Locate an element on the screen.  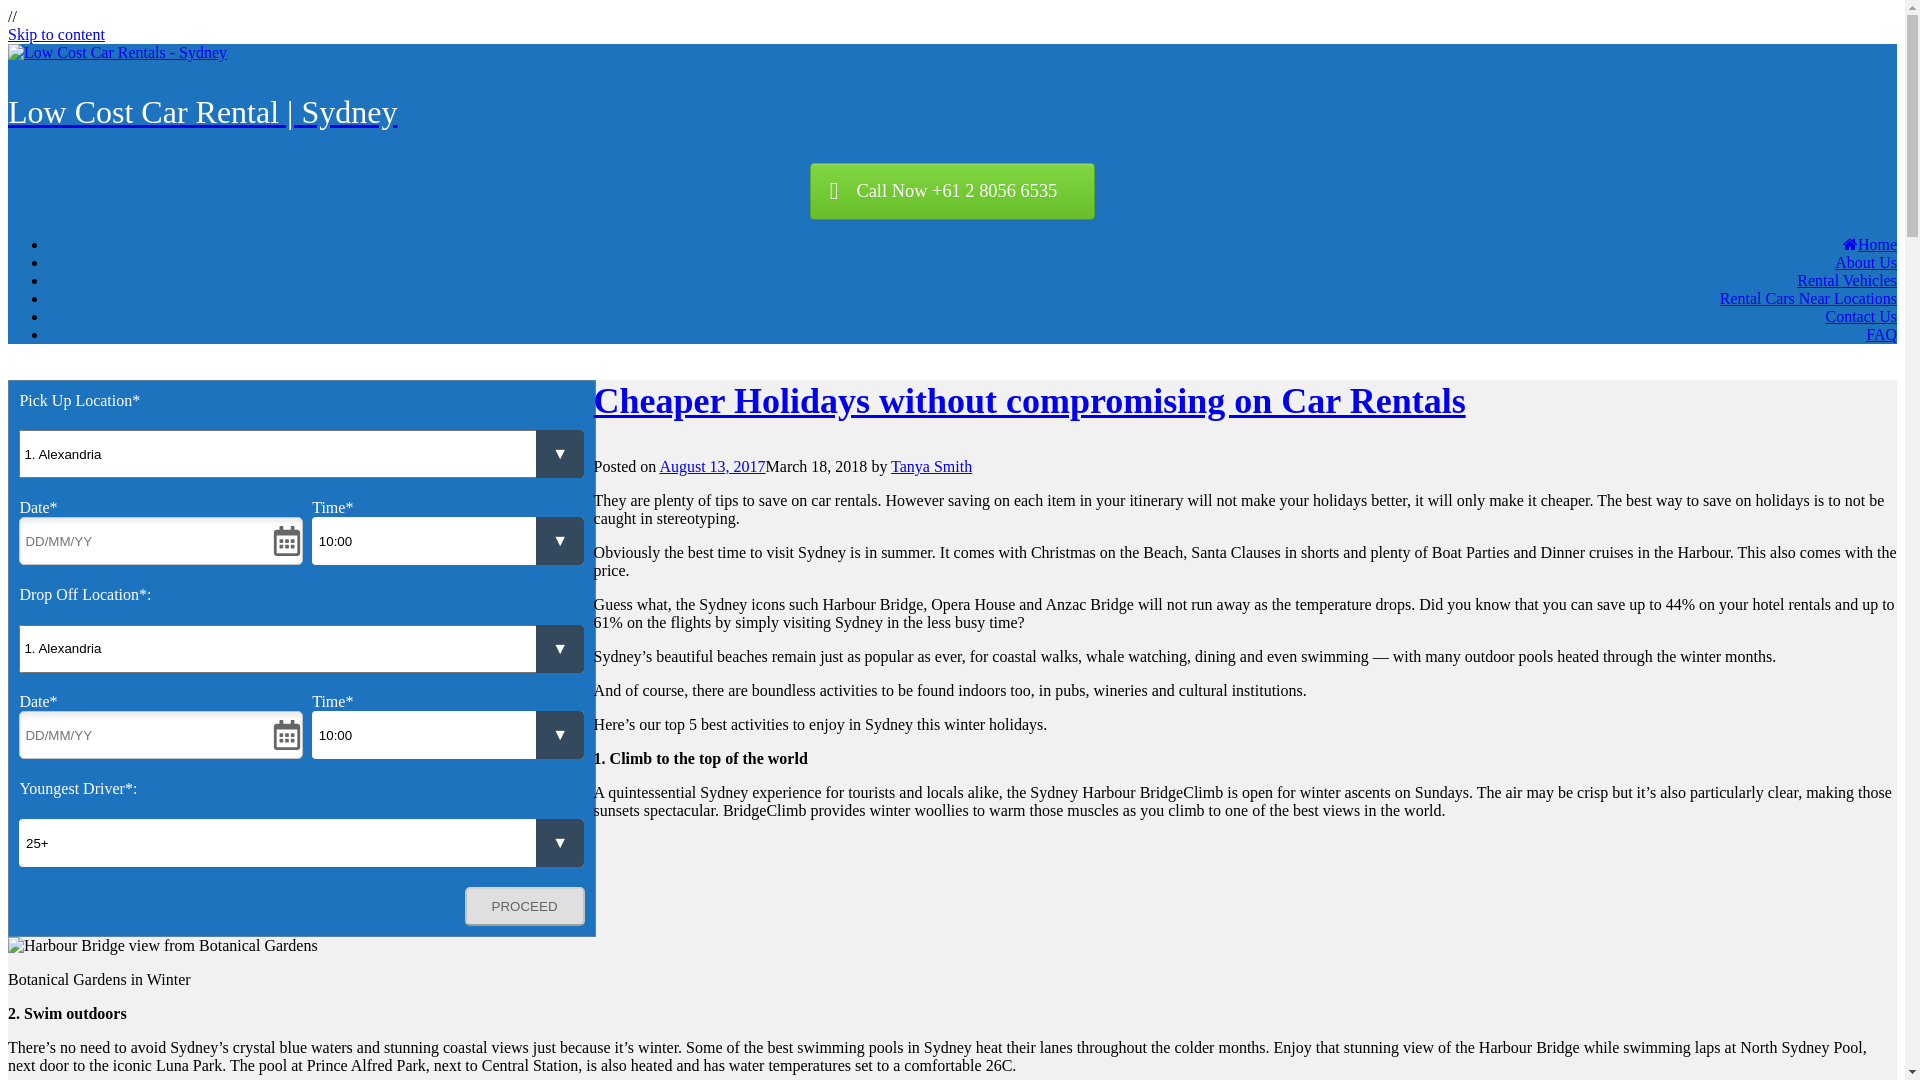
Low Cost Car Rental | Sydney is located at coordinates (952, 88).